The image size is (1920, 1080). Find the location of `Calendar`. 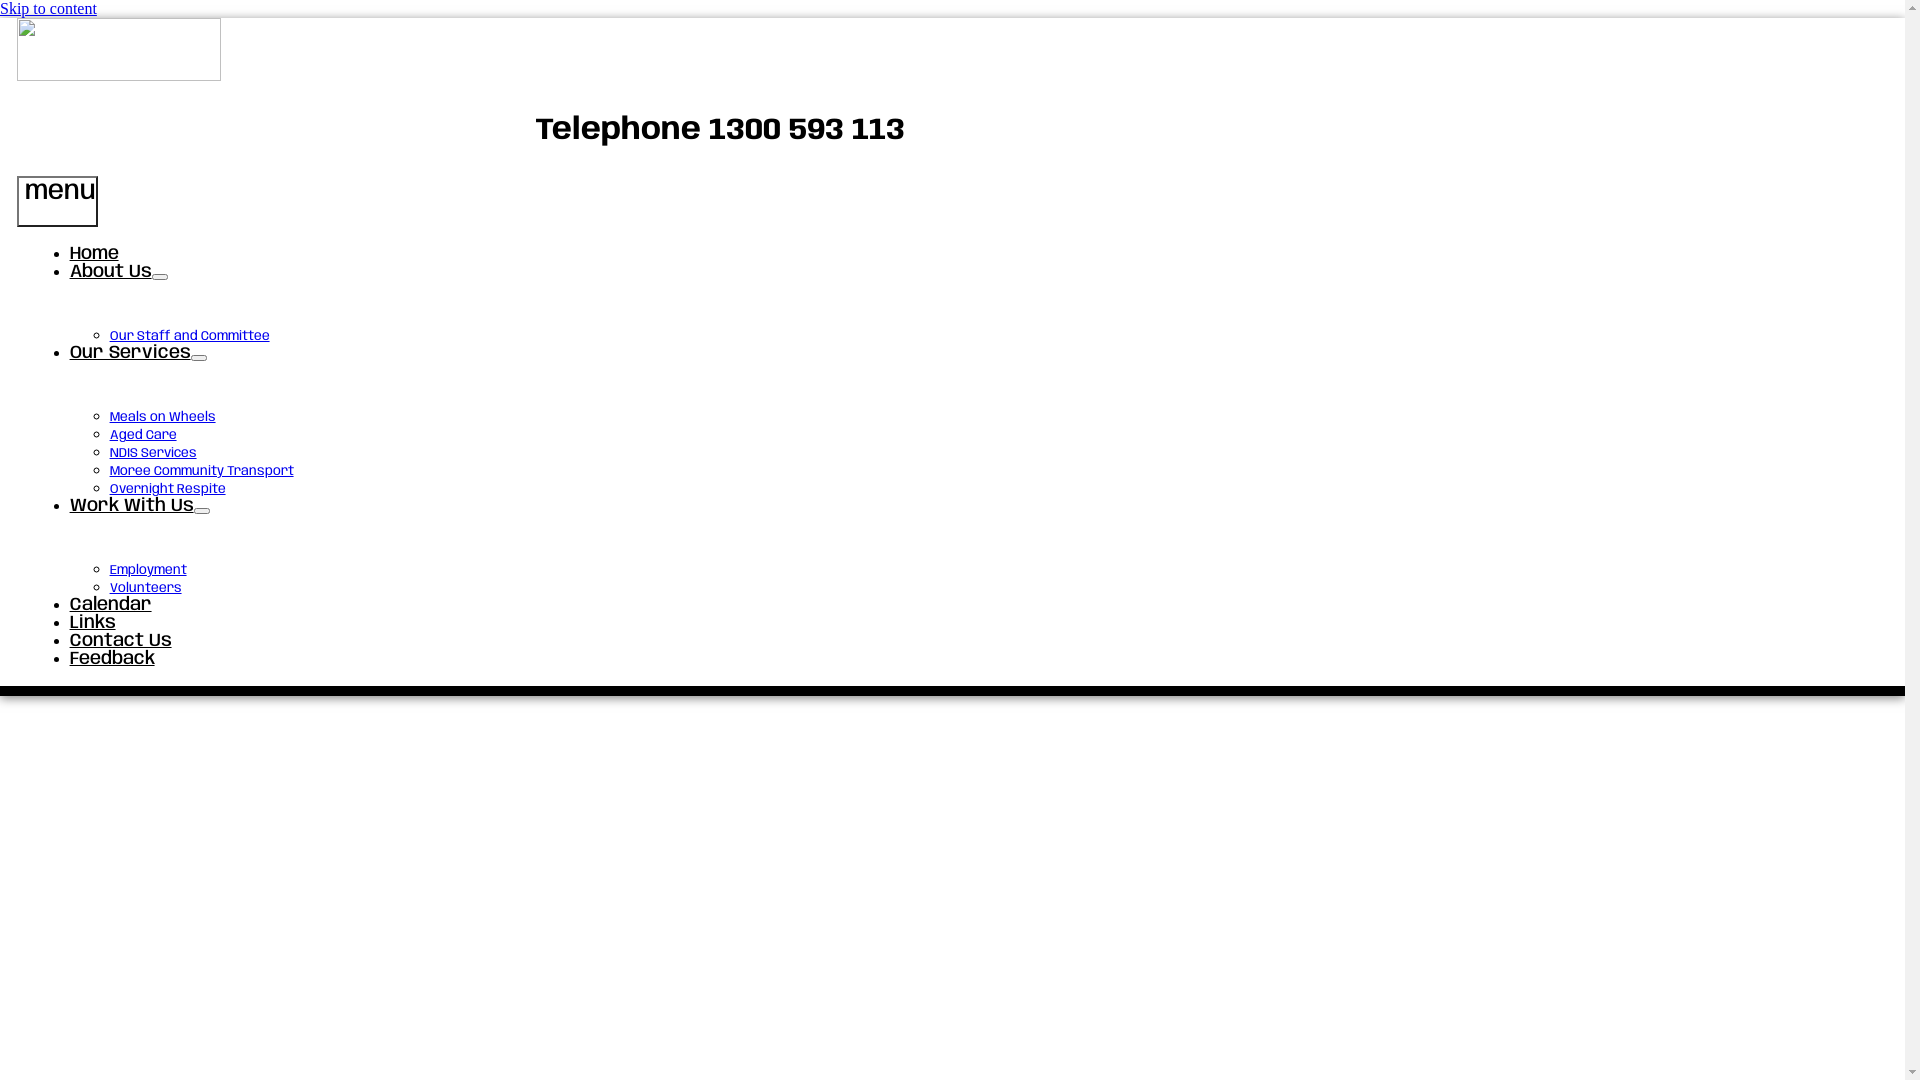

Calendar is located at coordinates (111, 605).